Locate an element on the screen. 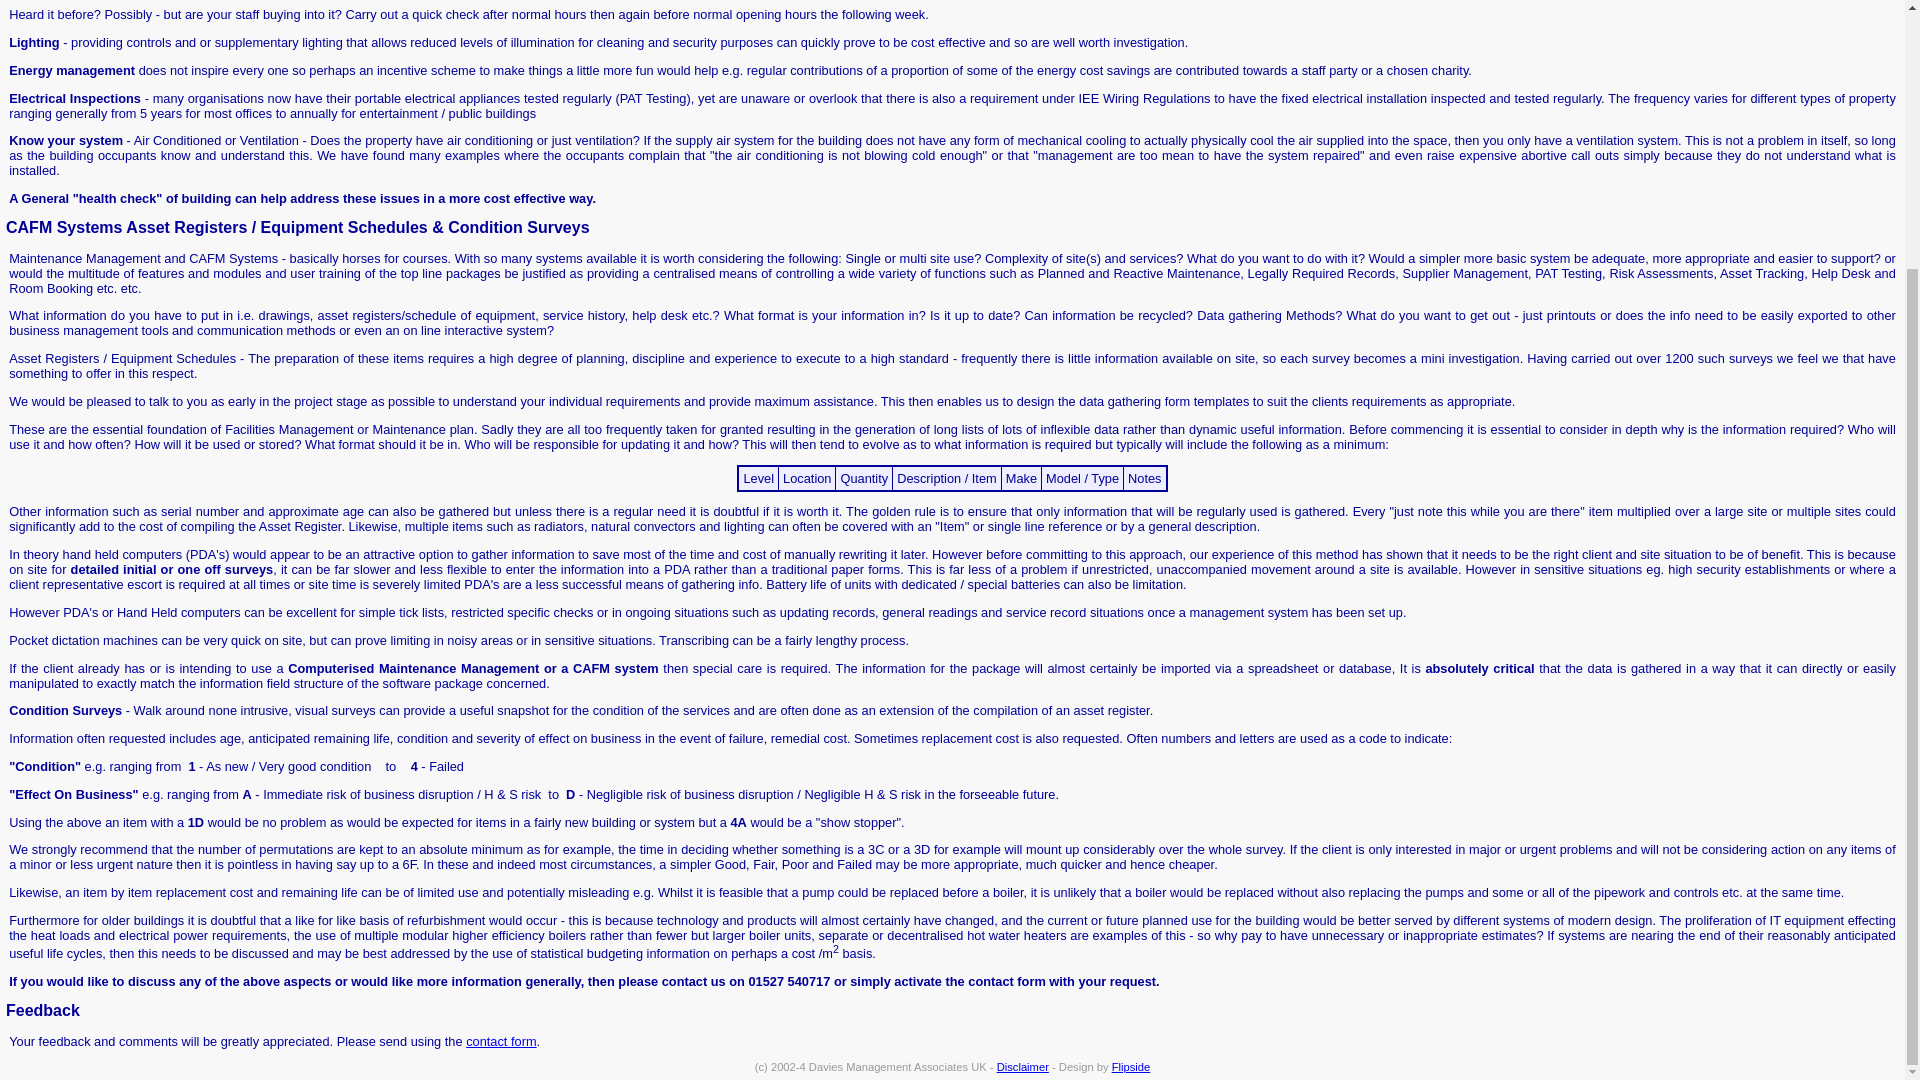 The width and height of the screenshot is (1920, 1080). Flipside is located at coordinates (1130, 1066).